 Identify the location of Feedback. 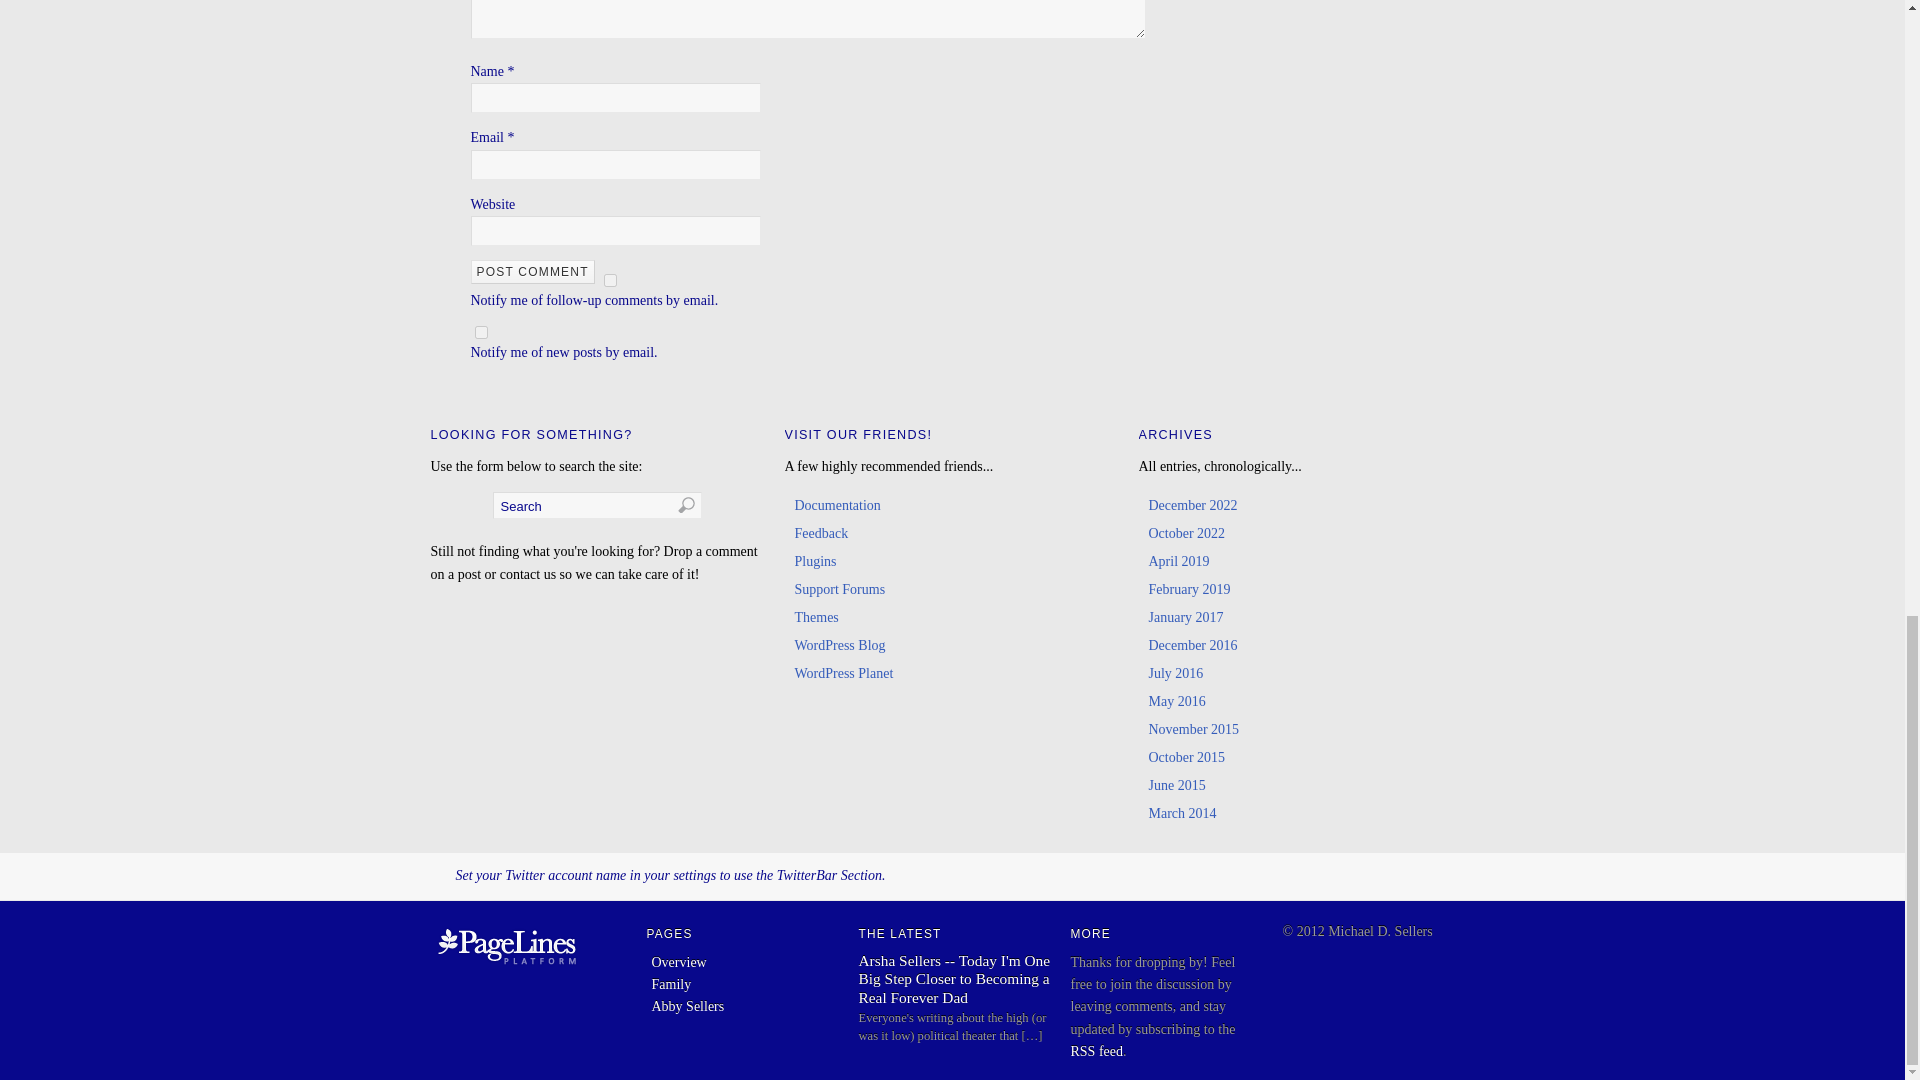
(821, 533).